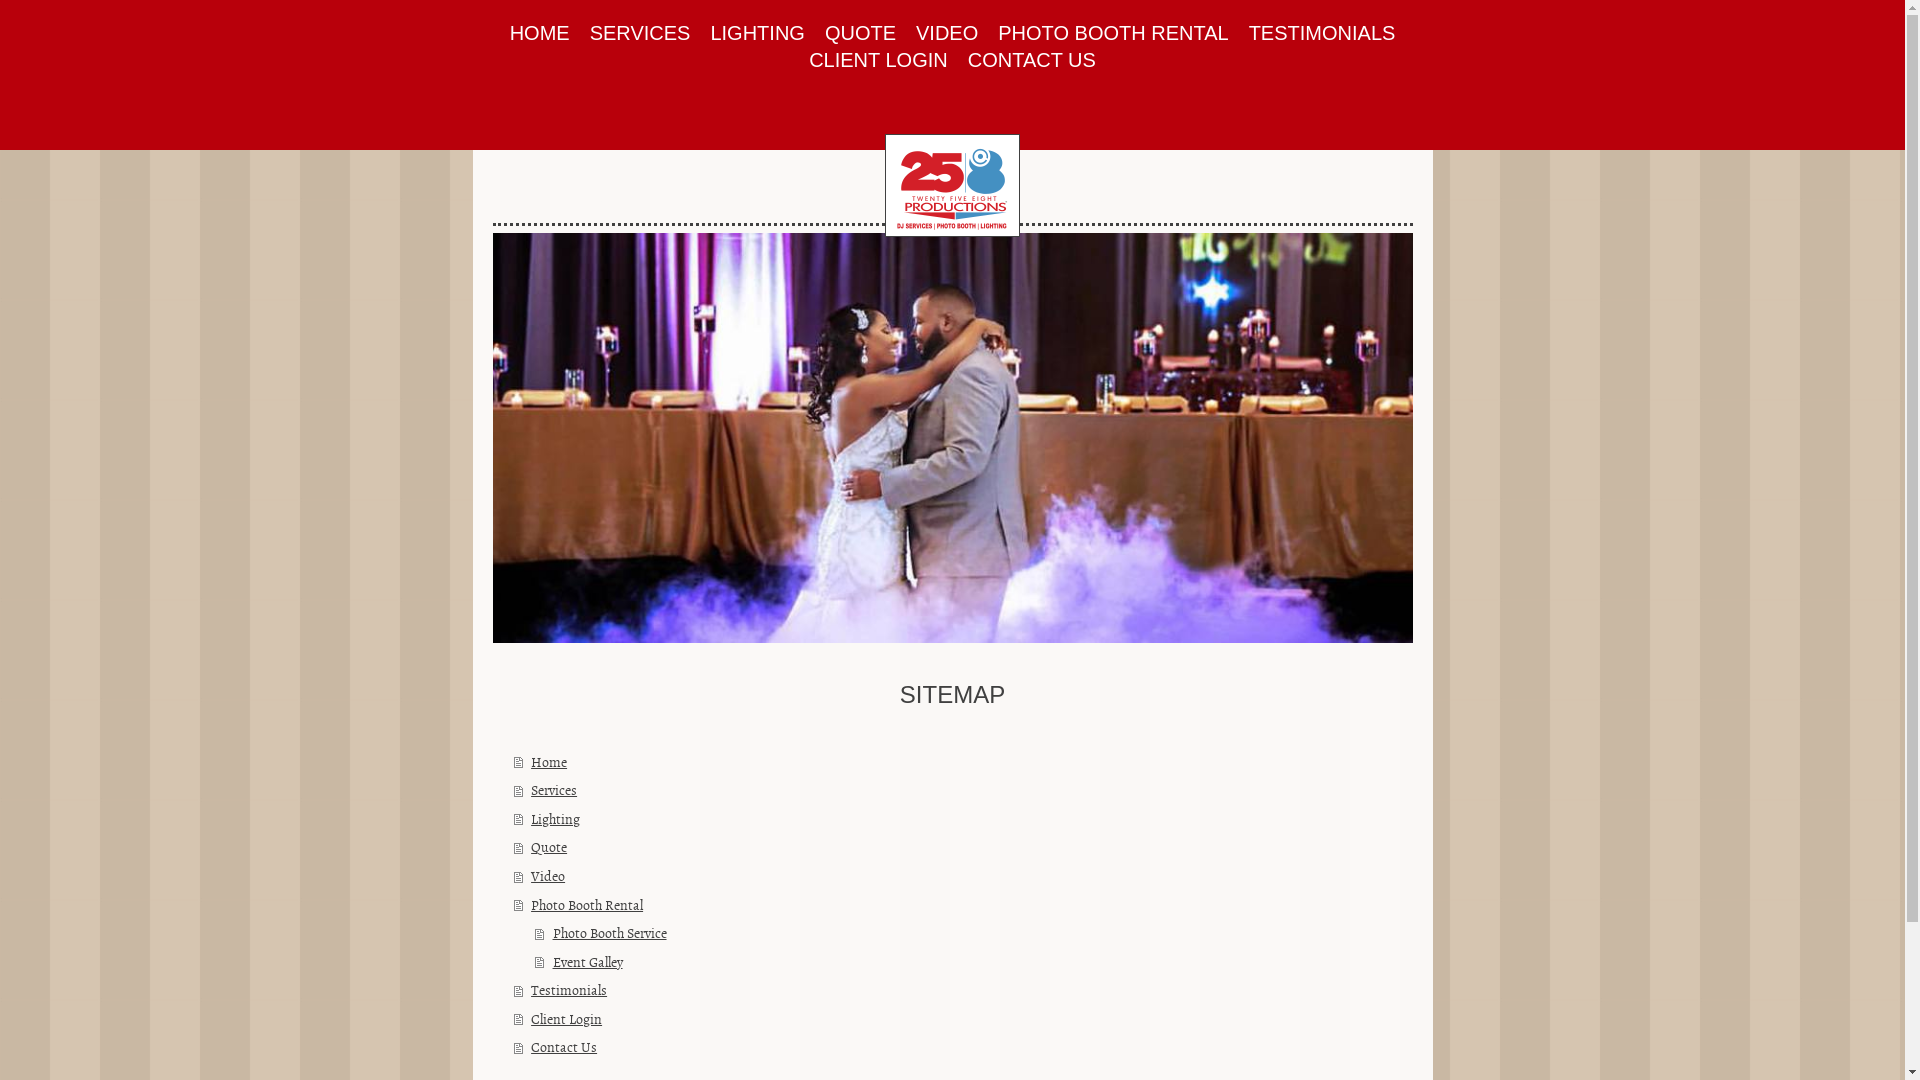 This screenshot has width=1920, height=1080. Describe the element at coordinates (640, 34) in the screenshot. I see `SERVICES` at that location.